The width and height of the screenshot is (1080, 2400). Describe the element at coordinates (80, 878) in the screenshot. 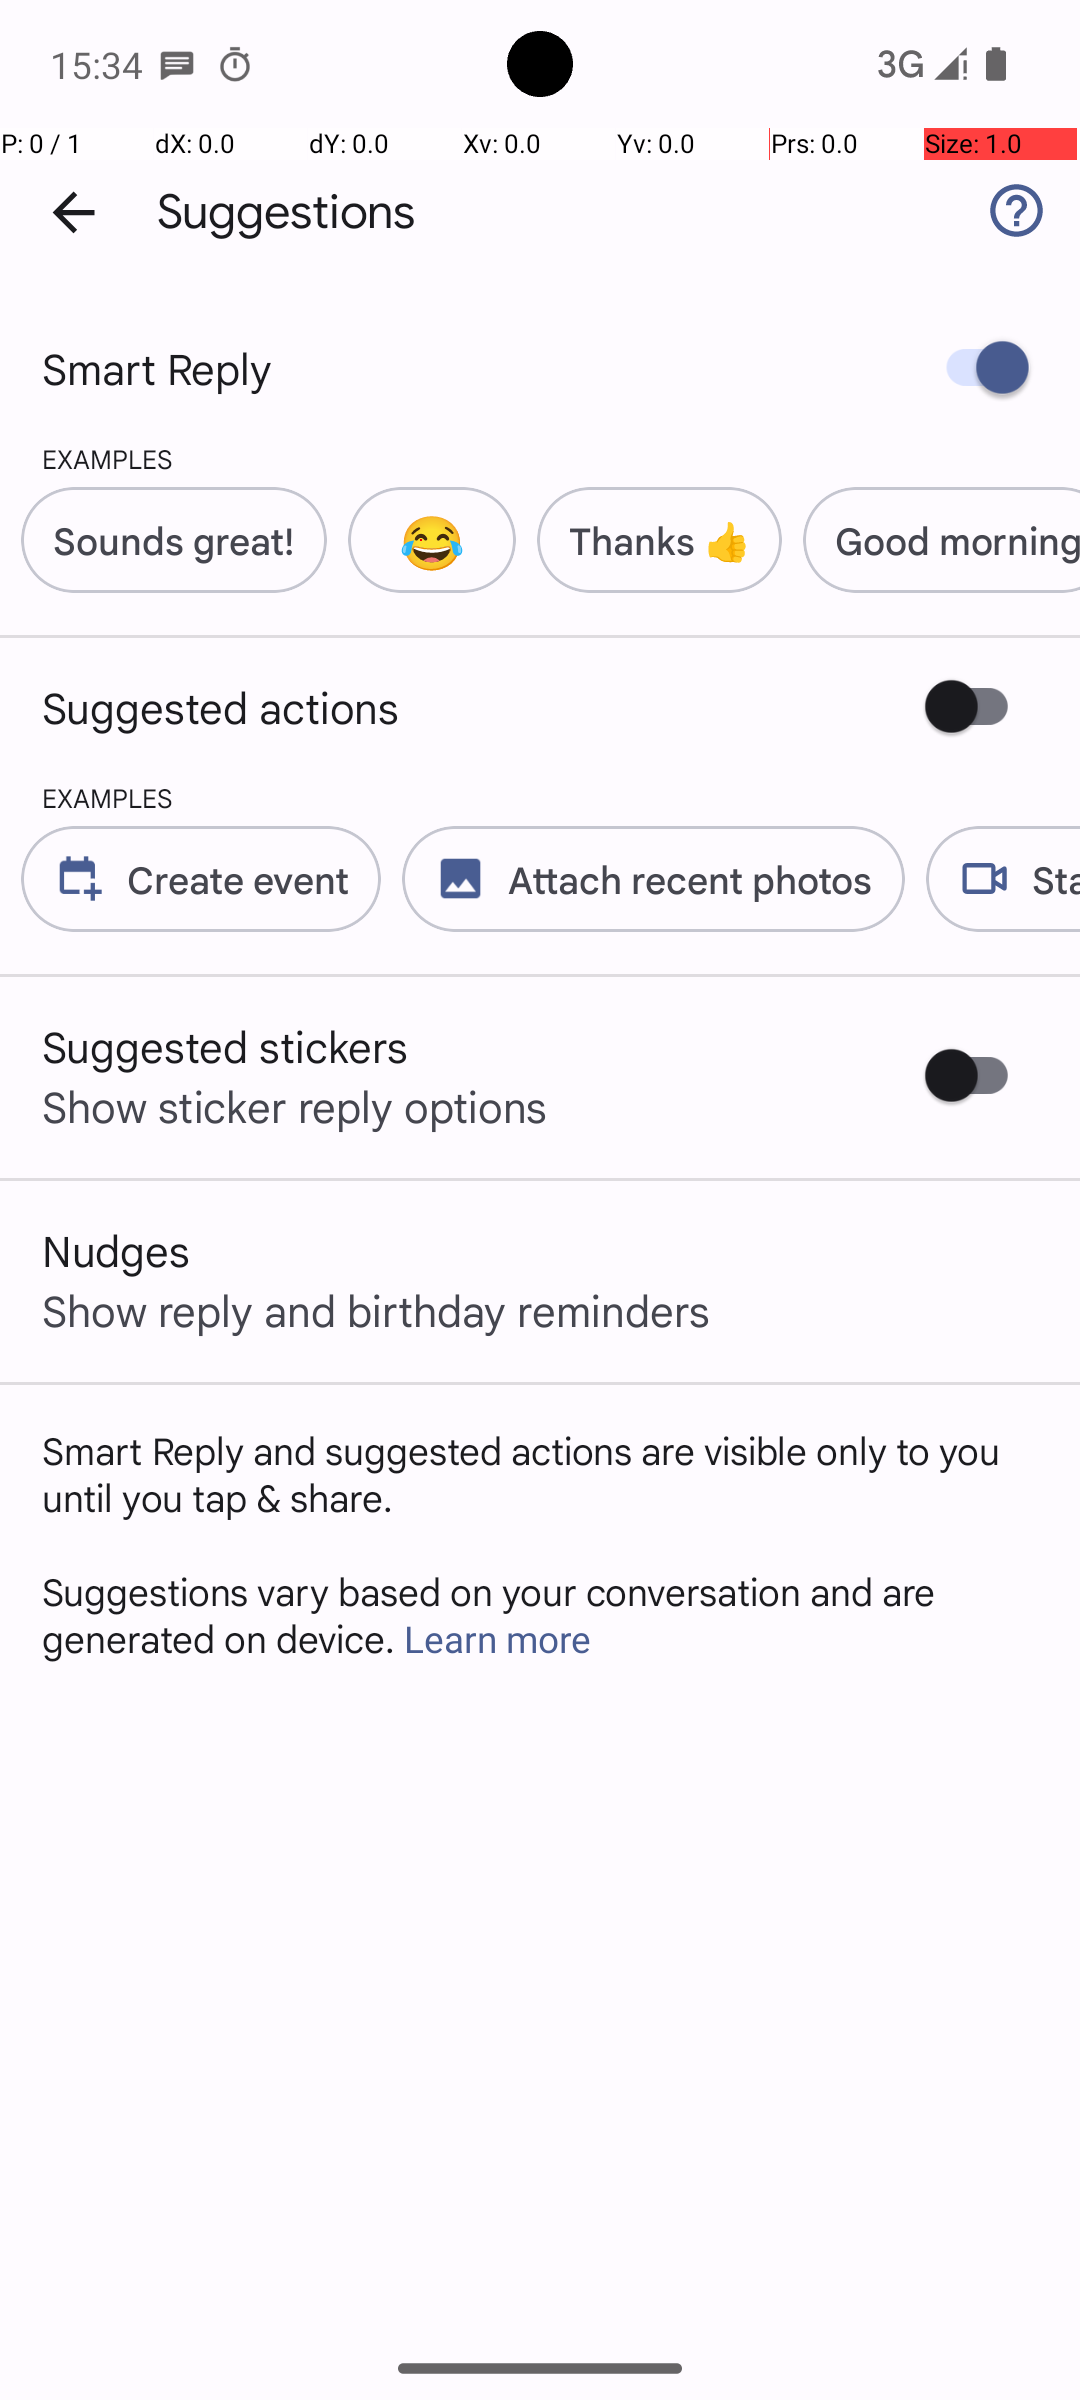

I see `Action icon` at that location.